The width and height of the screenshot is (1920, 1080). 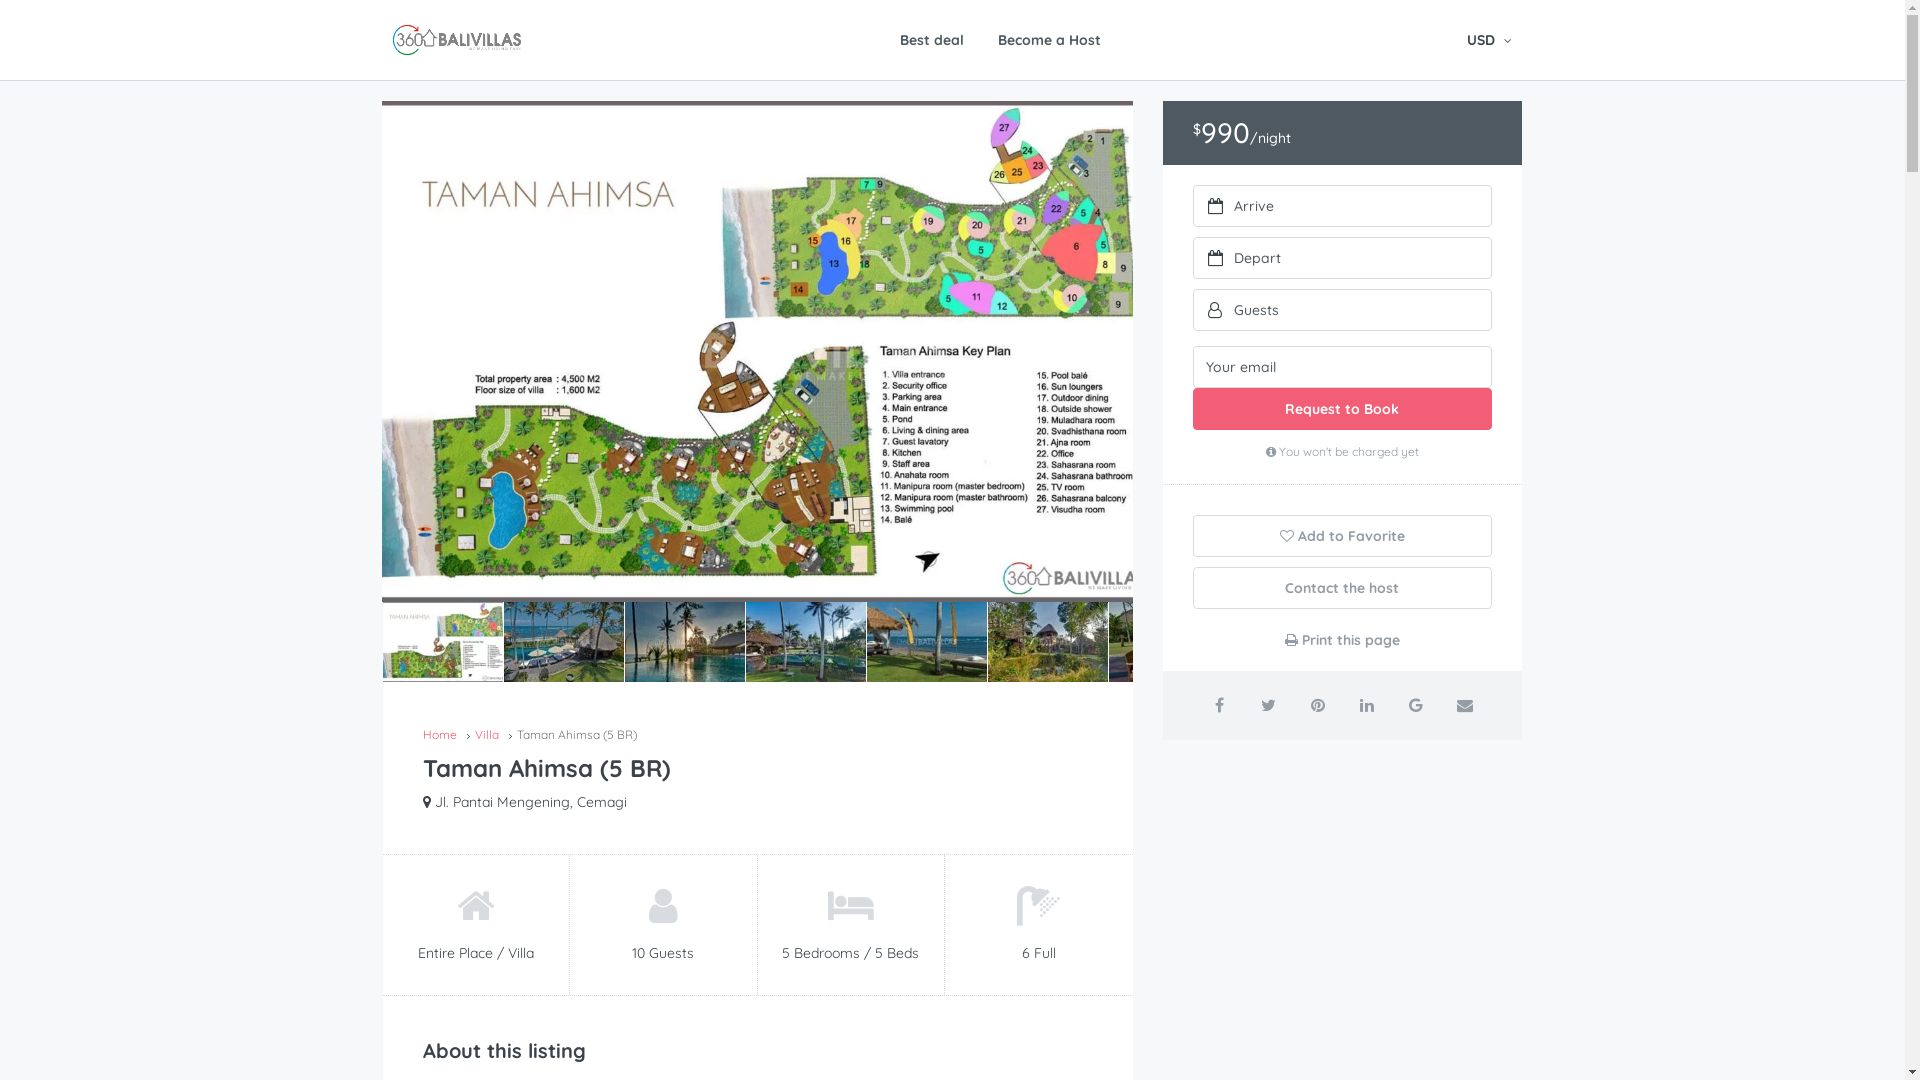 I want to click on Villa, so click(x=486, y=734).